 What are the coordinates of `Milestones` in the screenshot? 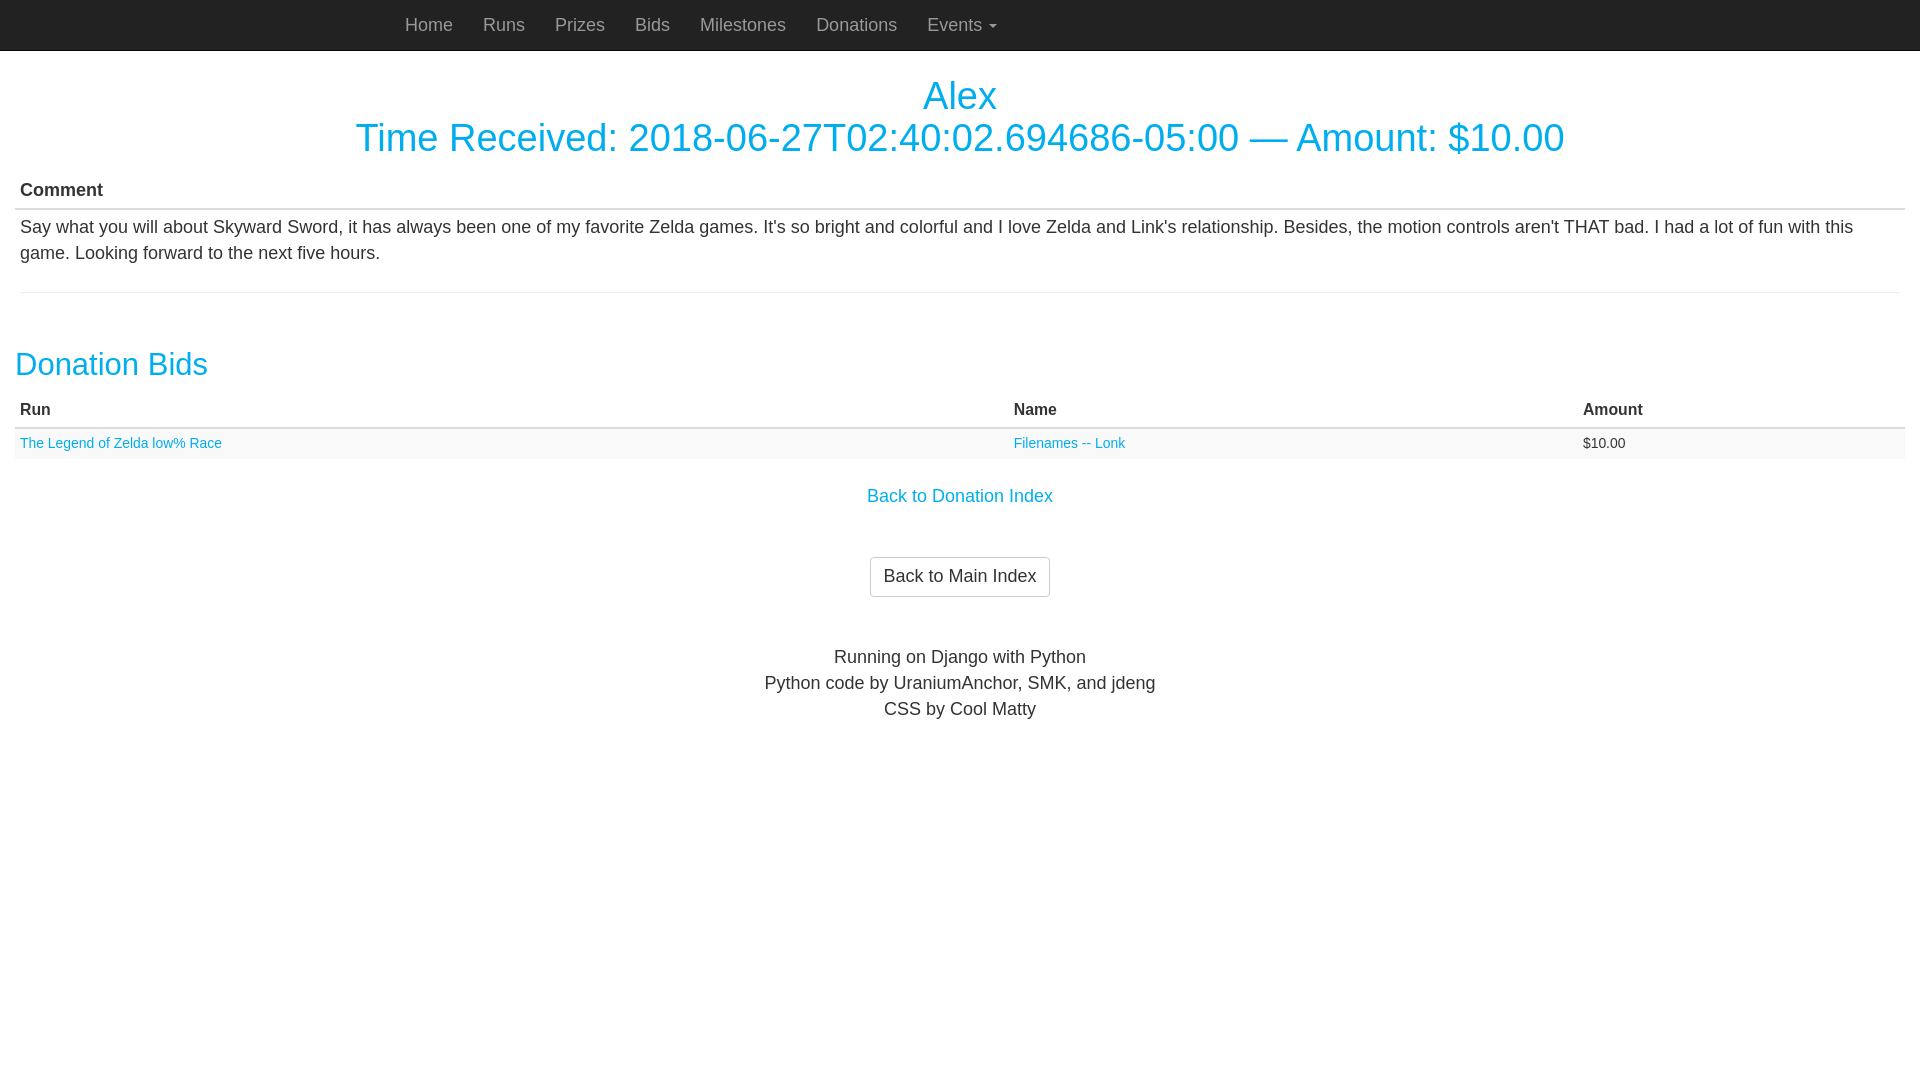 It's located at (742, 24).